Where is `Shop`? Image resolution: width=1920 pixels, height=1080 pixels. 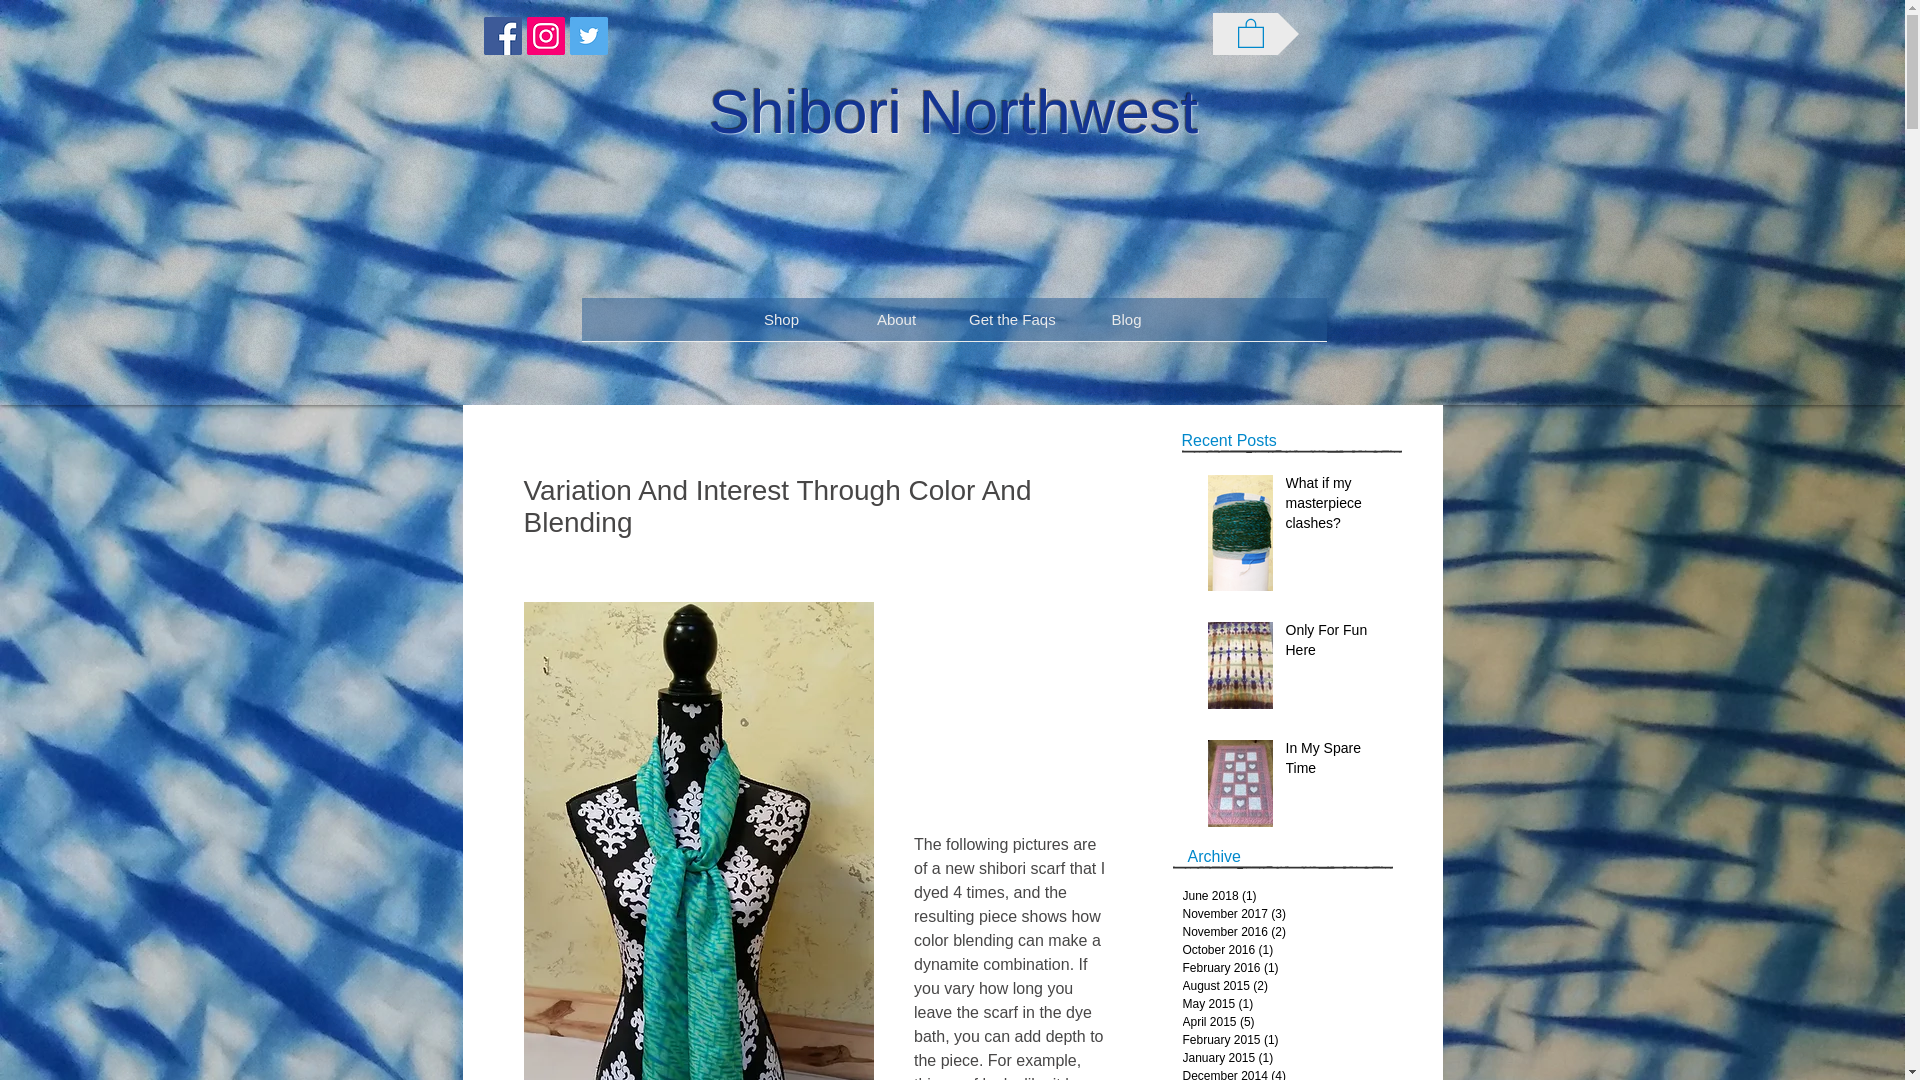
Shop is located at coordinates (781, 326).